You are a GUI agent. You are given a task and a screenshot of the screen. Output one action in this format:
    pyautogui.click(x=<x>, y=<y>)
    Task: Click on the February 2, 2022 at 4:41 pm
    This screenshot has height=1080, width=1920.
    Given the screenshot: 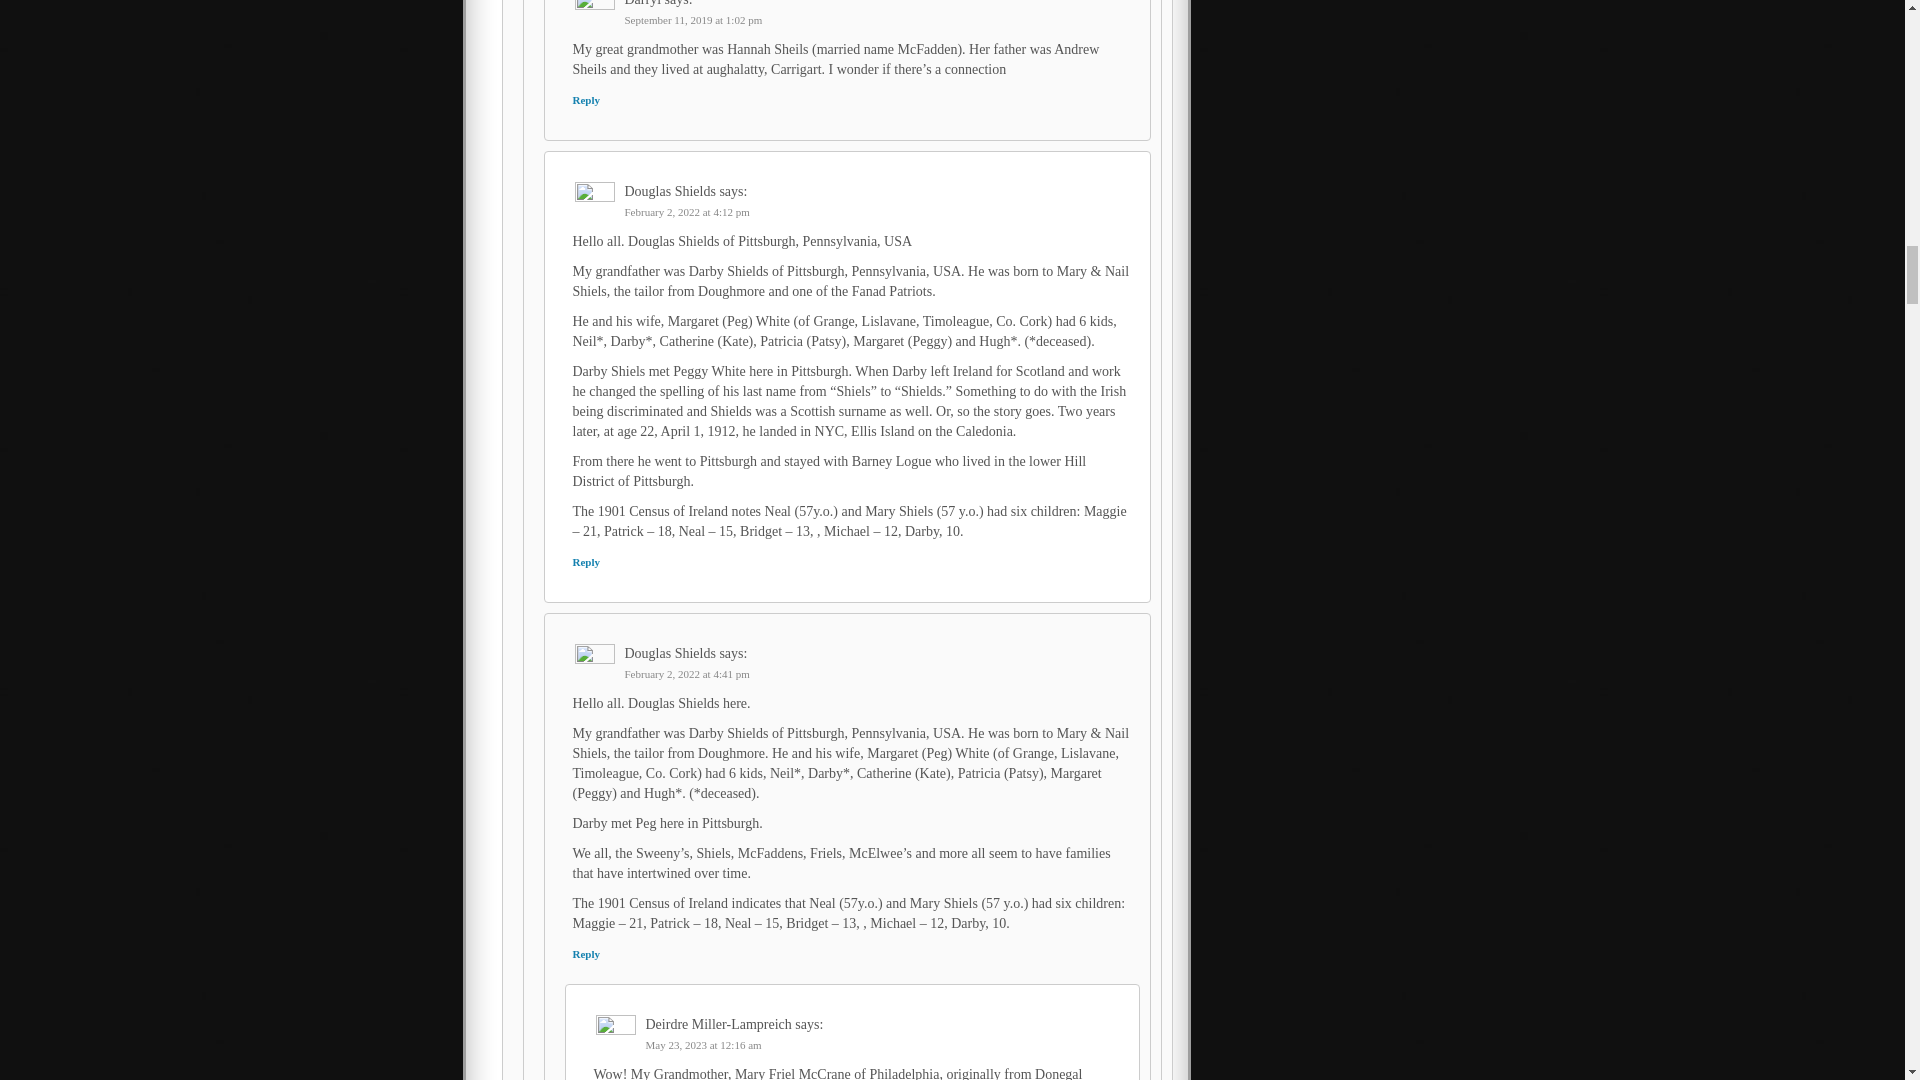 What is the action you would take?
    pyautogui.click(x=686, y=674)
    